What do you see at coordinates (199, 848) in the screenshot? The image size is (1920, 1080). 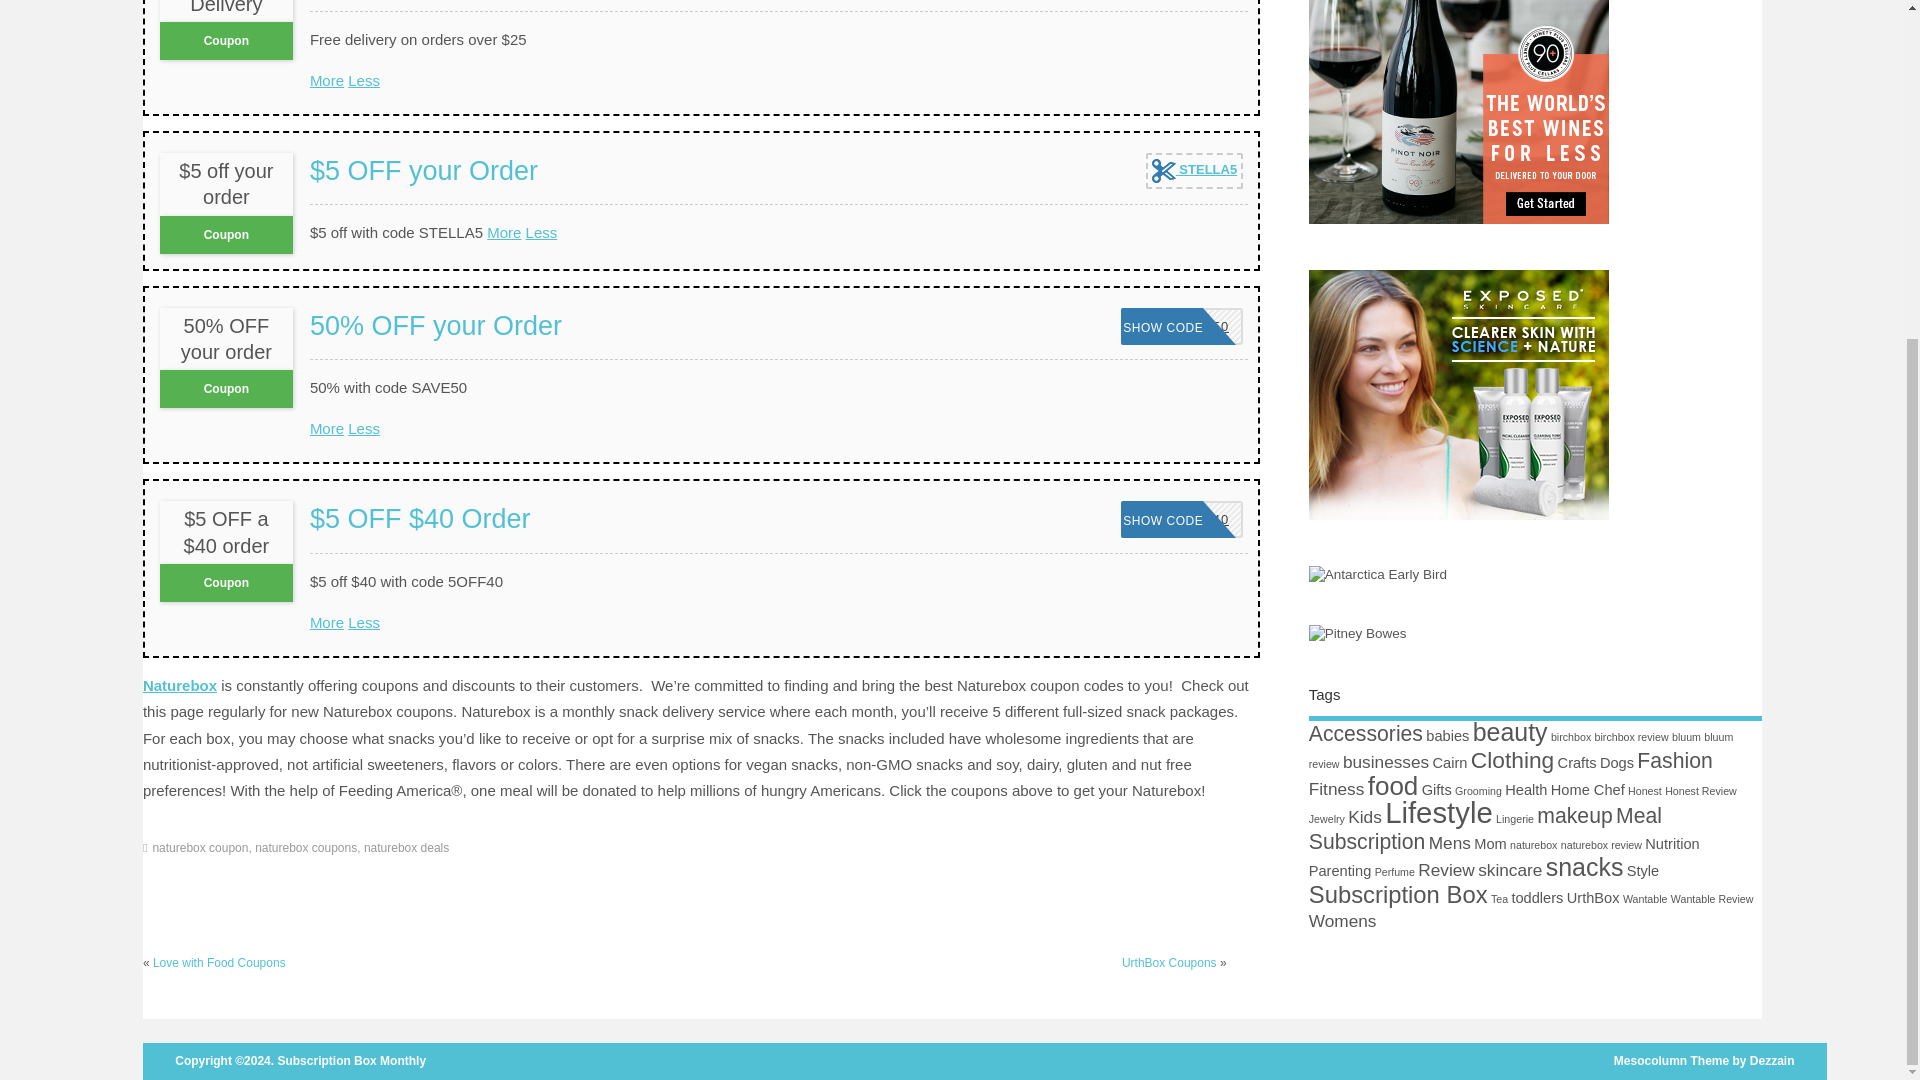 I see `naturebox coupon` at bounding box center [199, 848].